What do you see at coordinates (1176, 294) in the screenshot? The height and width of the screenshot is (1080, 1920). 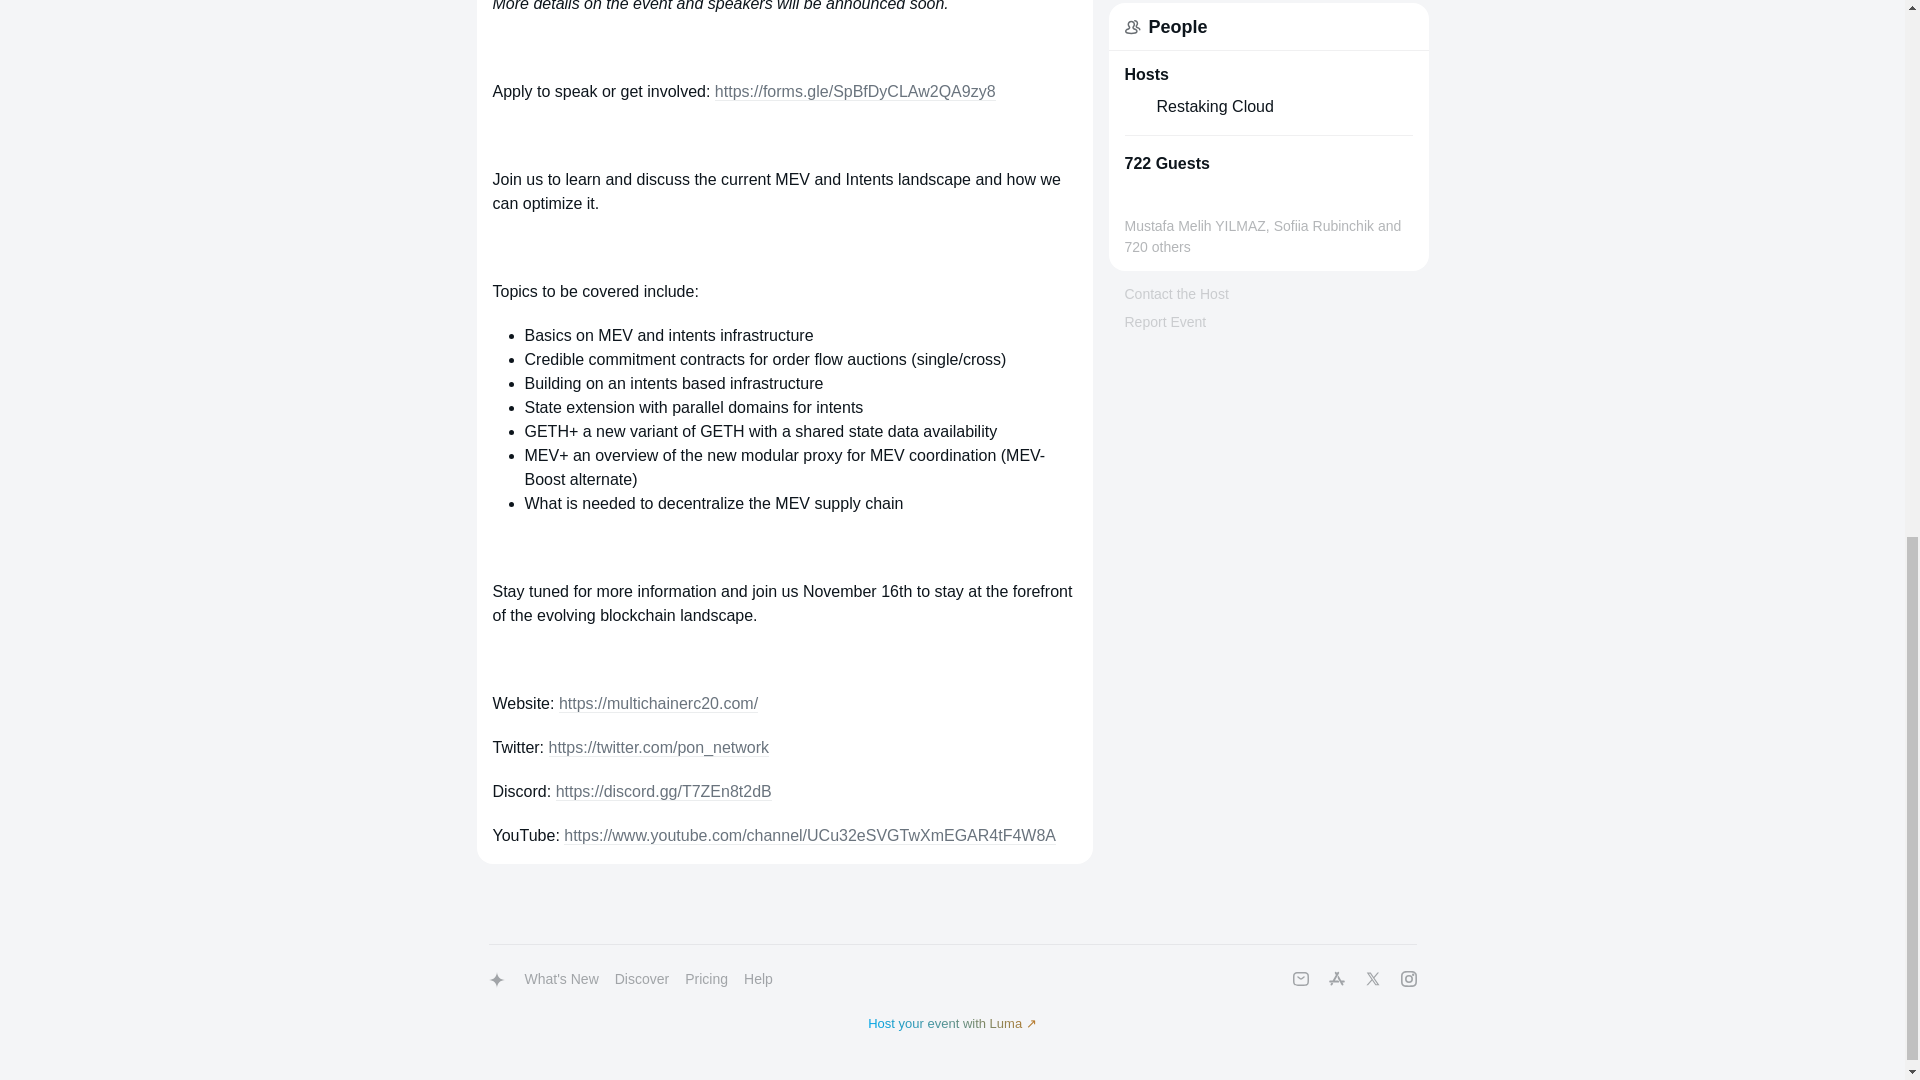 I see `Contact the Host` at bounding box center [1176, 294].